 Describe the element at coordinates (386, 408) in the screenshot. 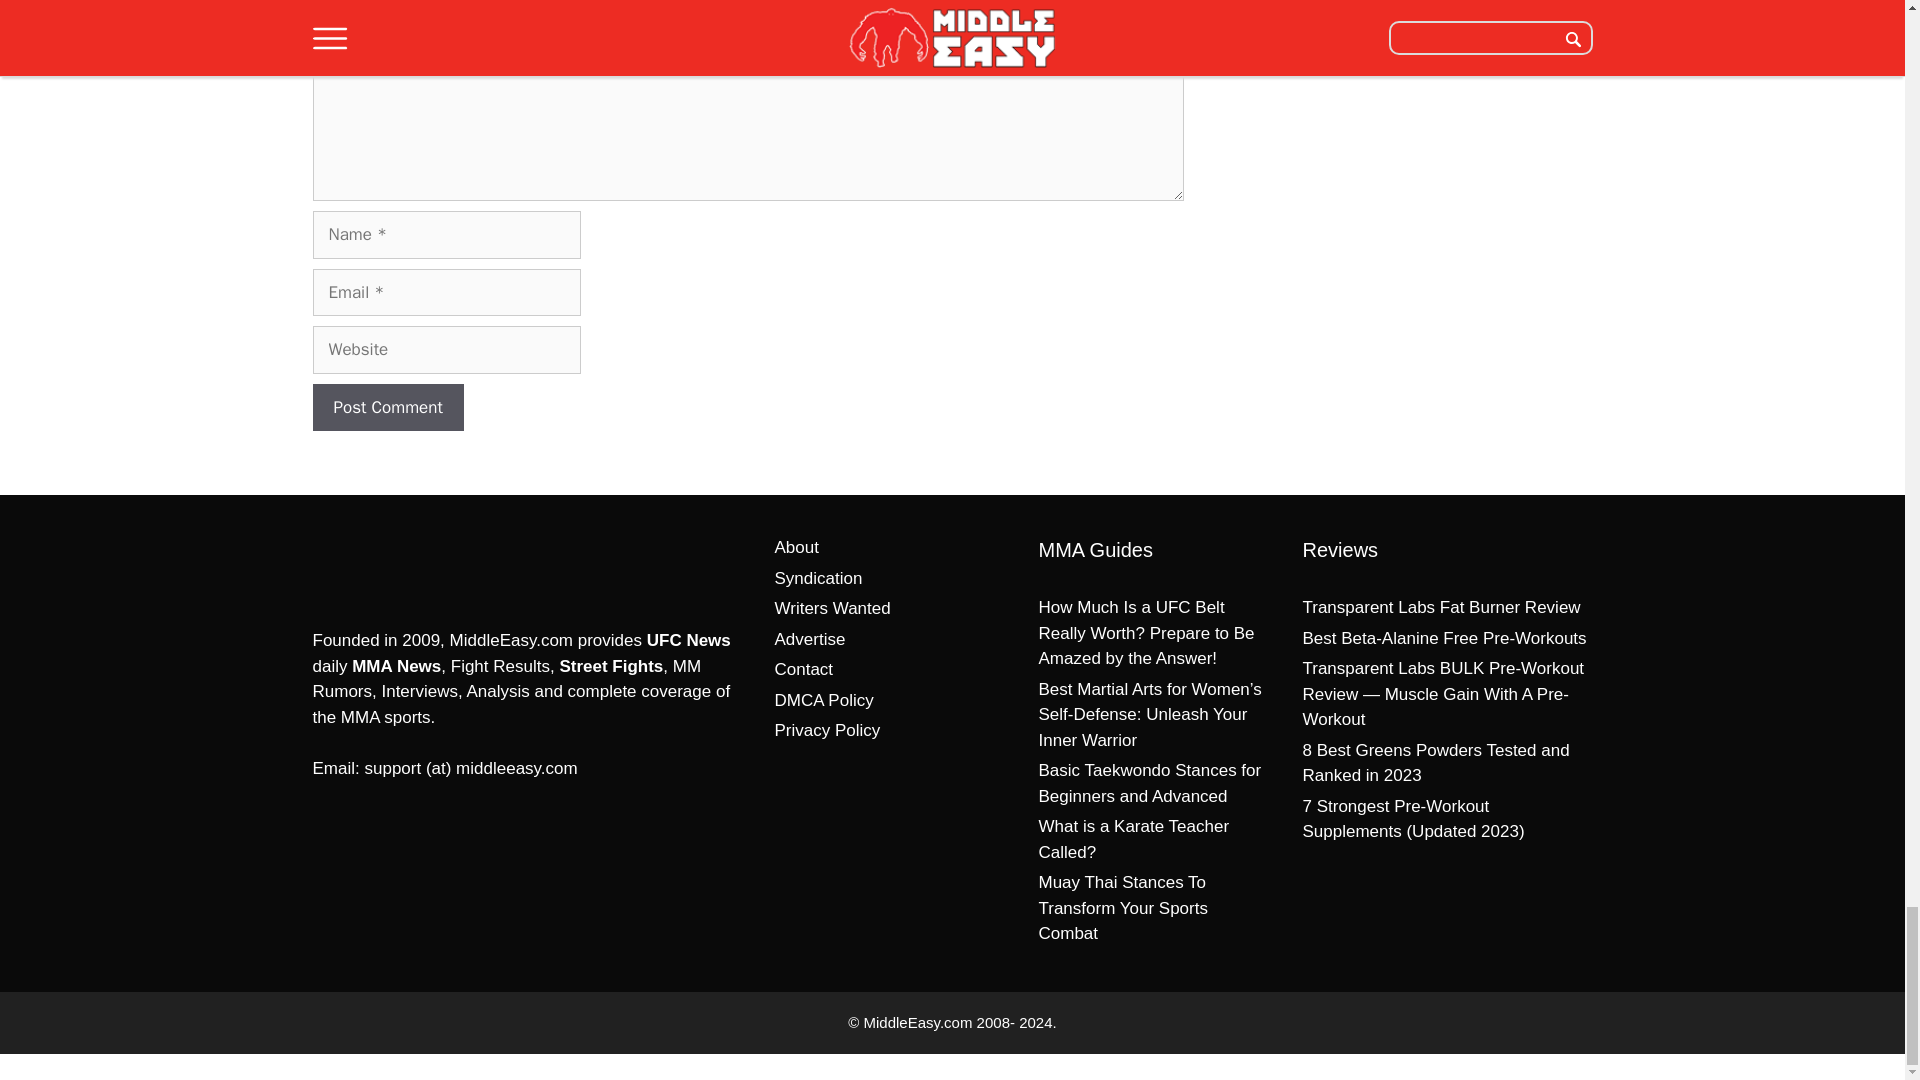

I see `Post Comment` at that location.